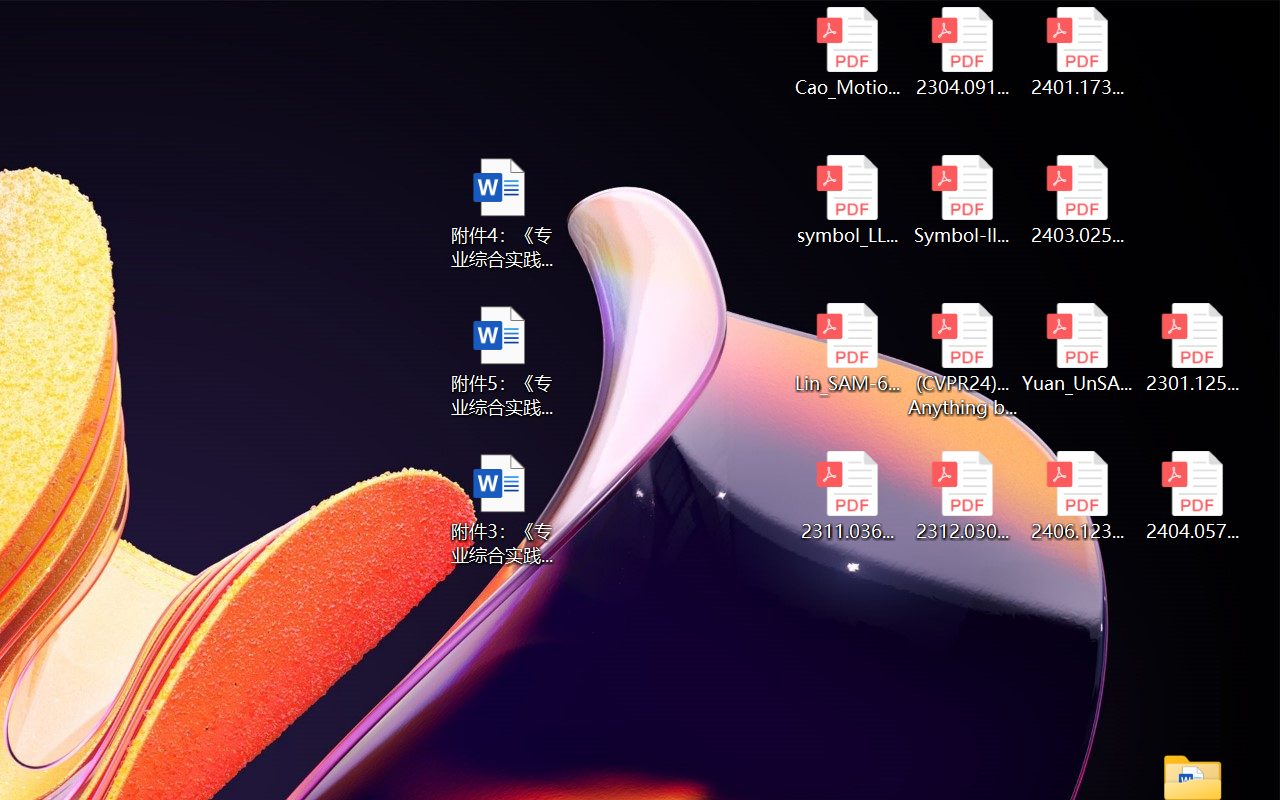 The image size is (1280, 800). I want to click on 2301.12597v3.pdf, so click(1192, 348).